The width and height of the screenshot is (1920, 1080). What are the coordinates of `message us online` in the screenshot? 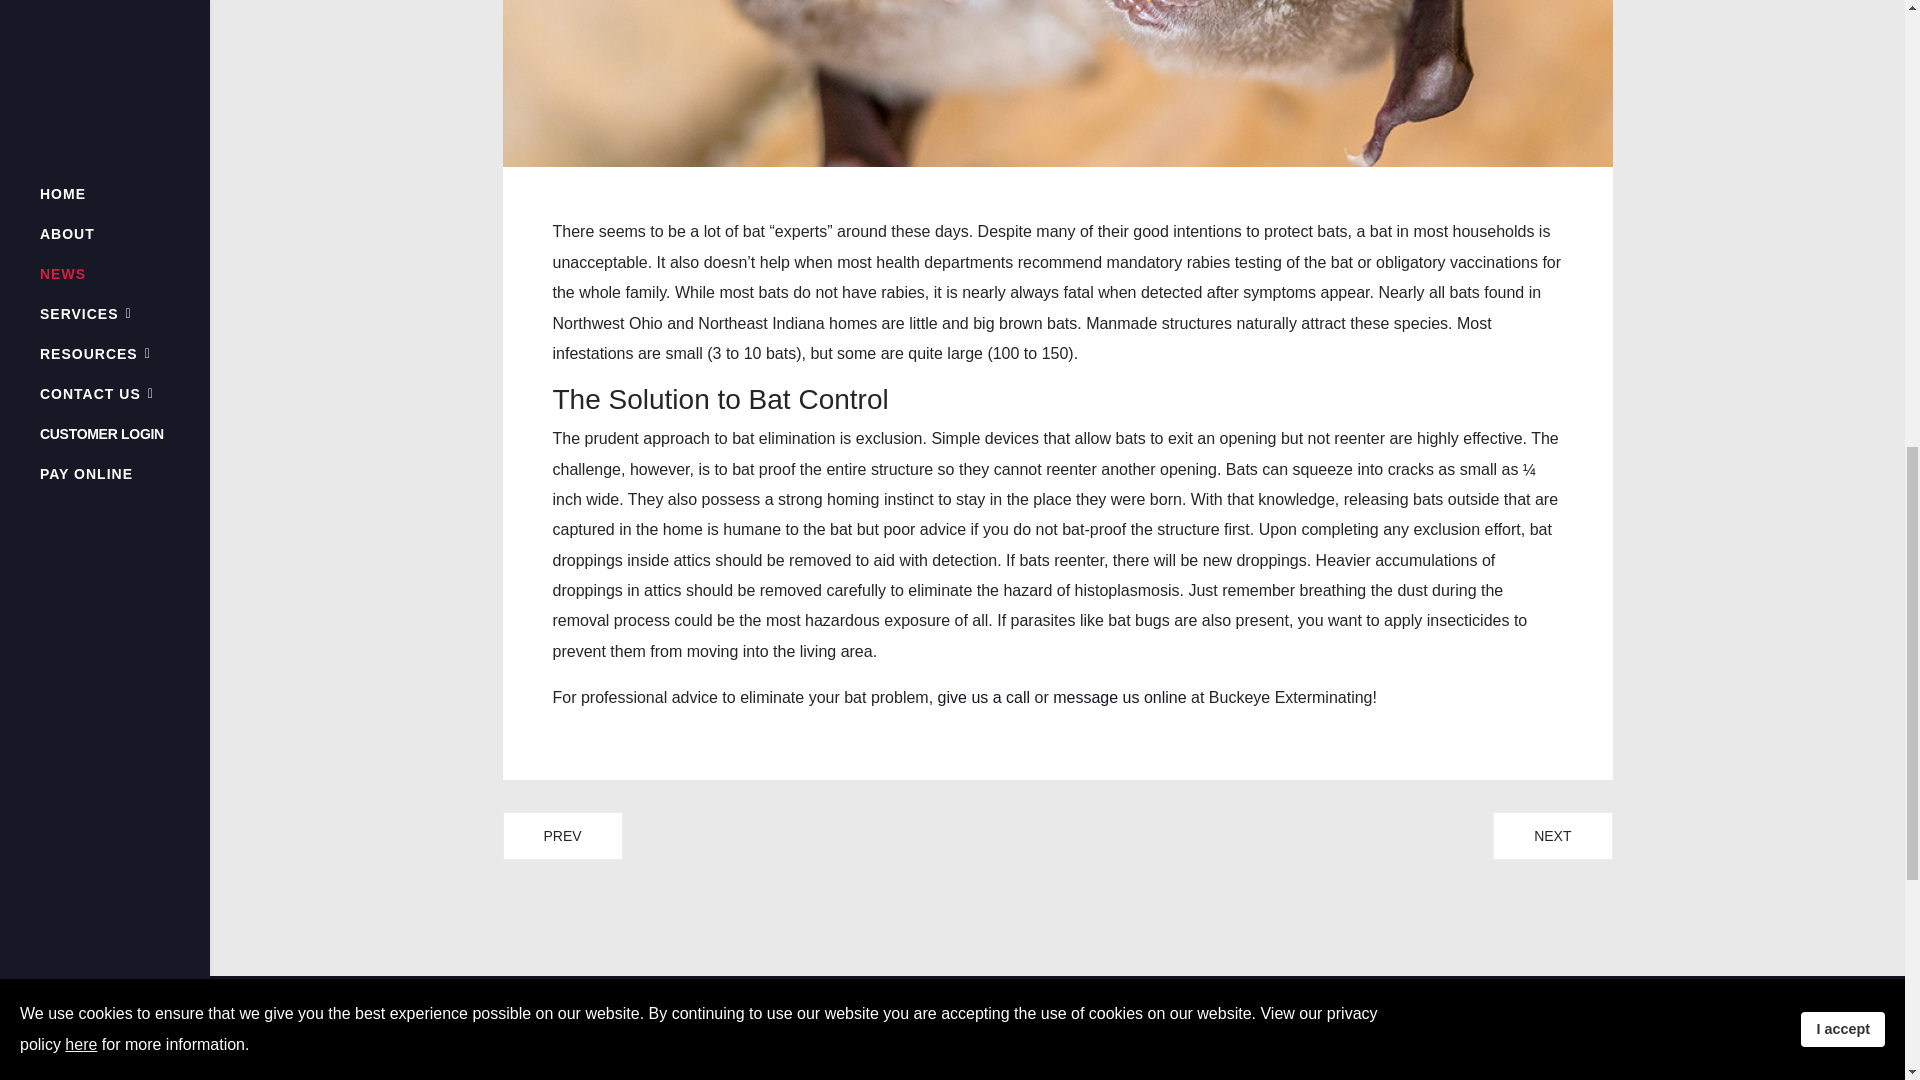 It's located at (1119, 698).